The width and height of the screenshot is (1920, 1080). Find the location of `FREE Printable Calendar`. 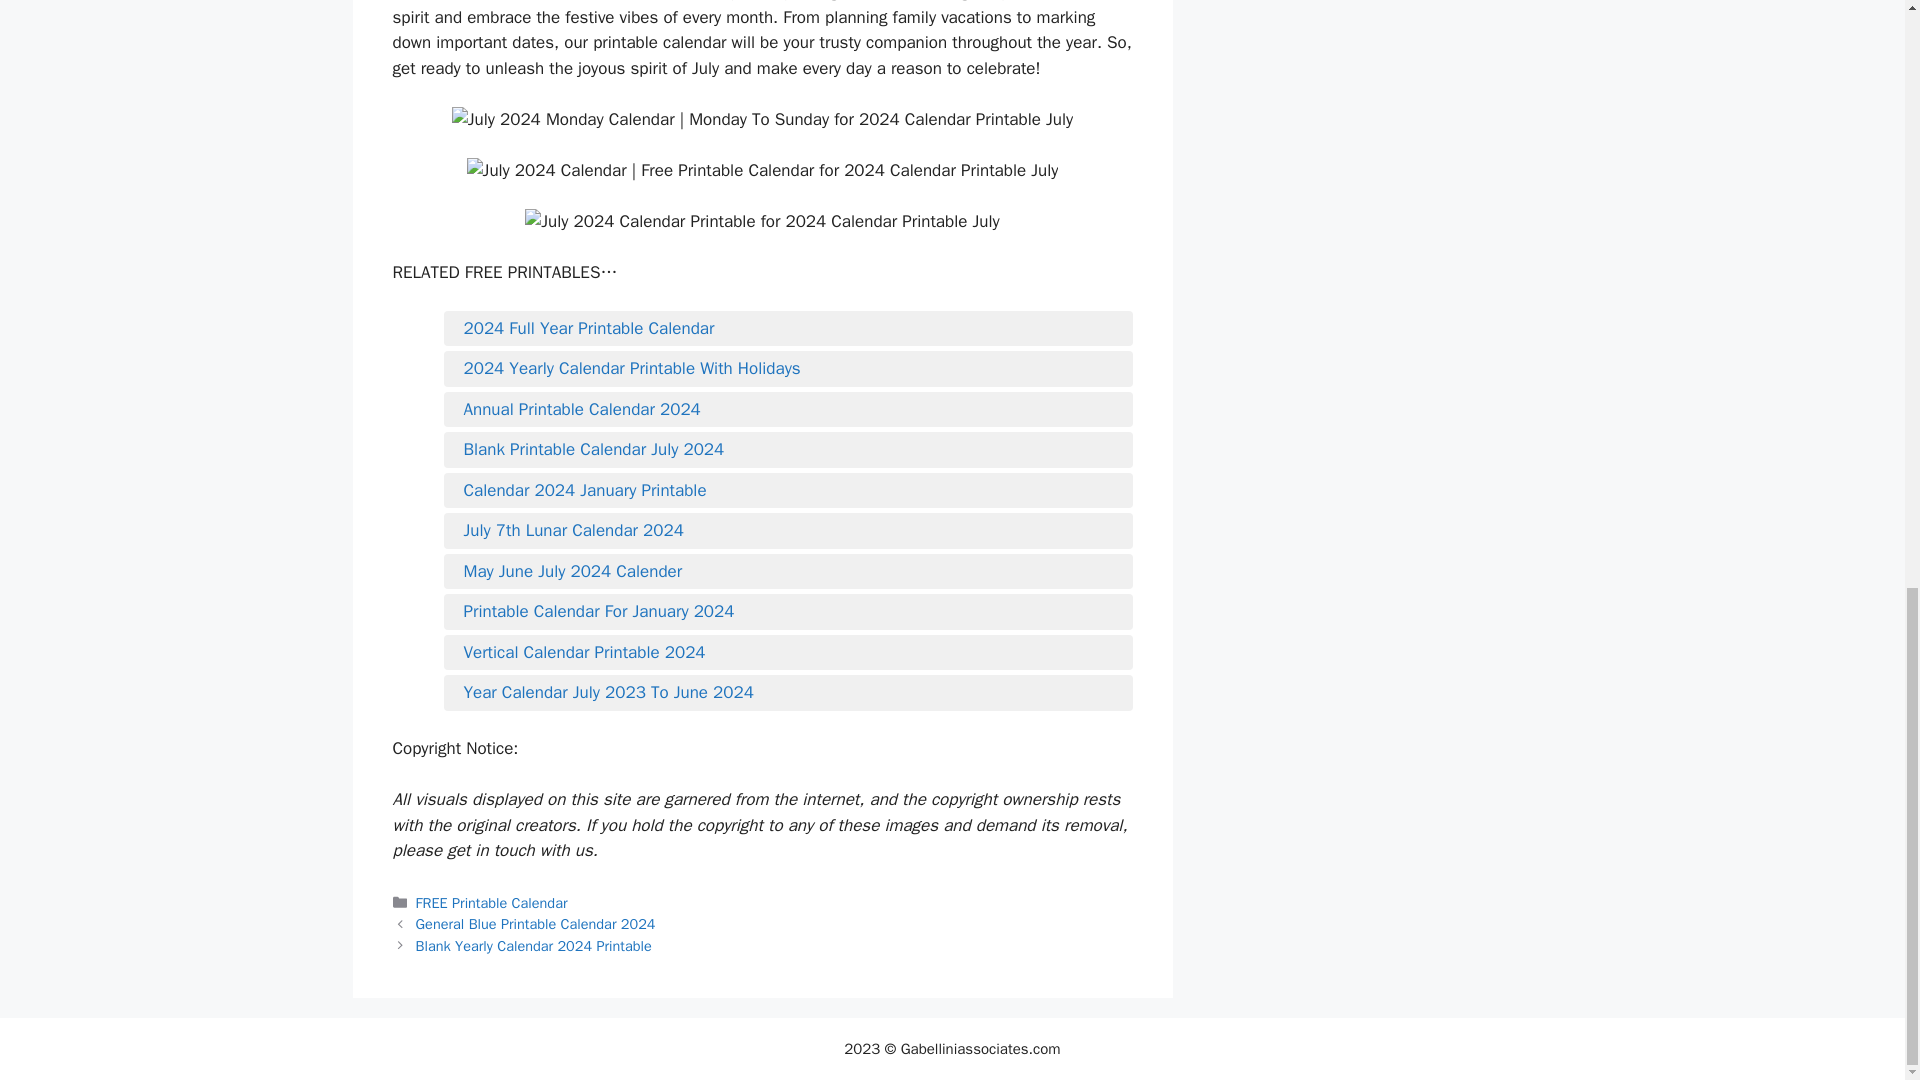

FREE Printable Calendar is located at coordinates (492, 902).